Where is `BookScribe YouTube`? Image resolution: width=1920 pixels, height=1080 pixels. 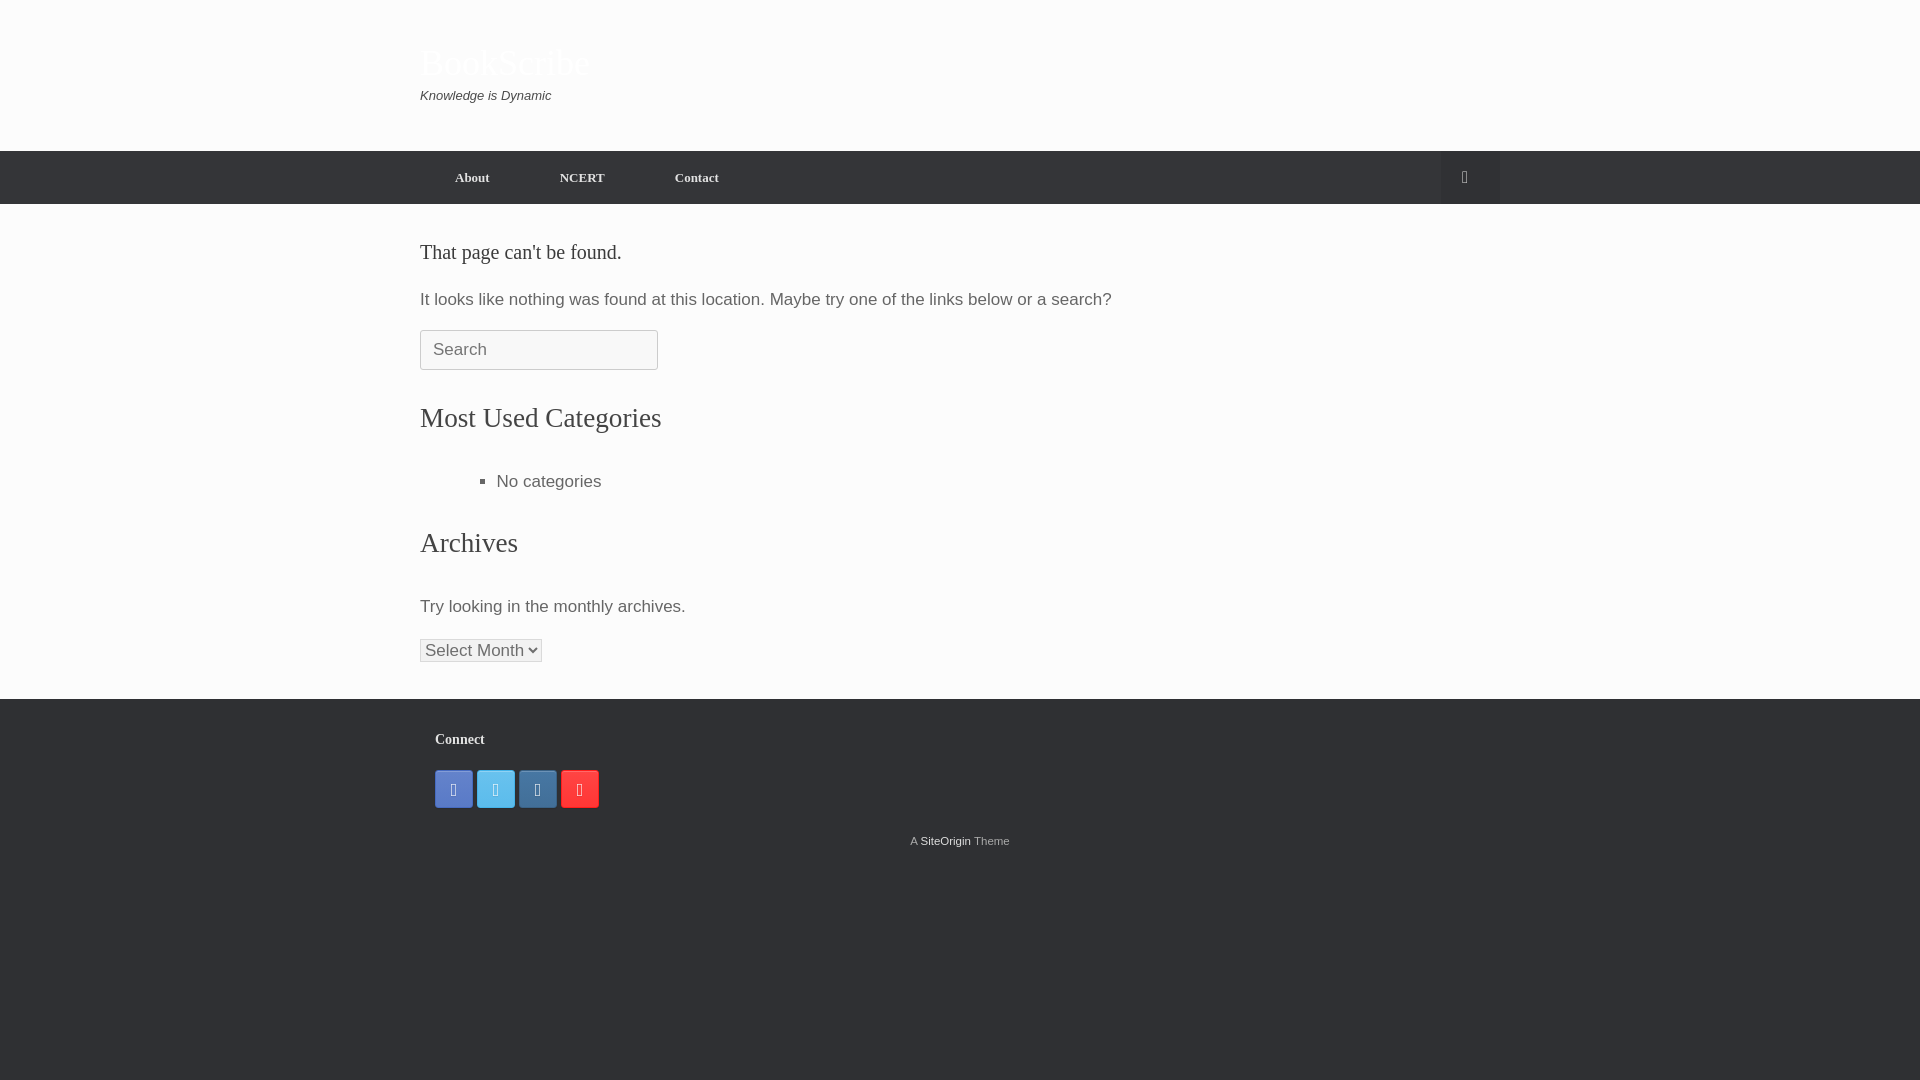
BookScribe YouTube is located at coordinates (580, 788).